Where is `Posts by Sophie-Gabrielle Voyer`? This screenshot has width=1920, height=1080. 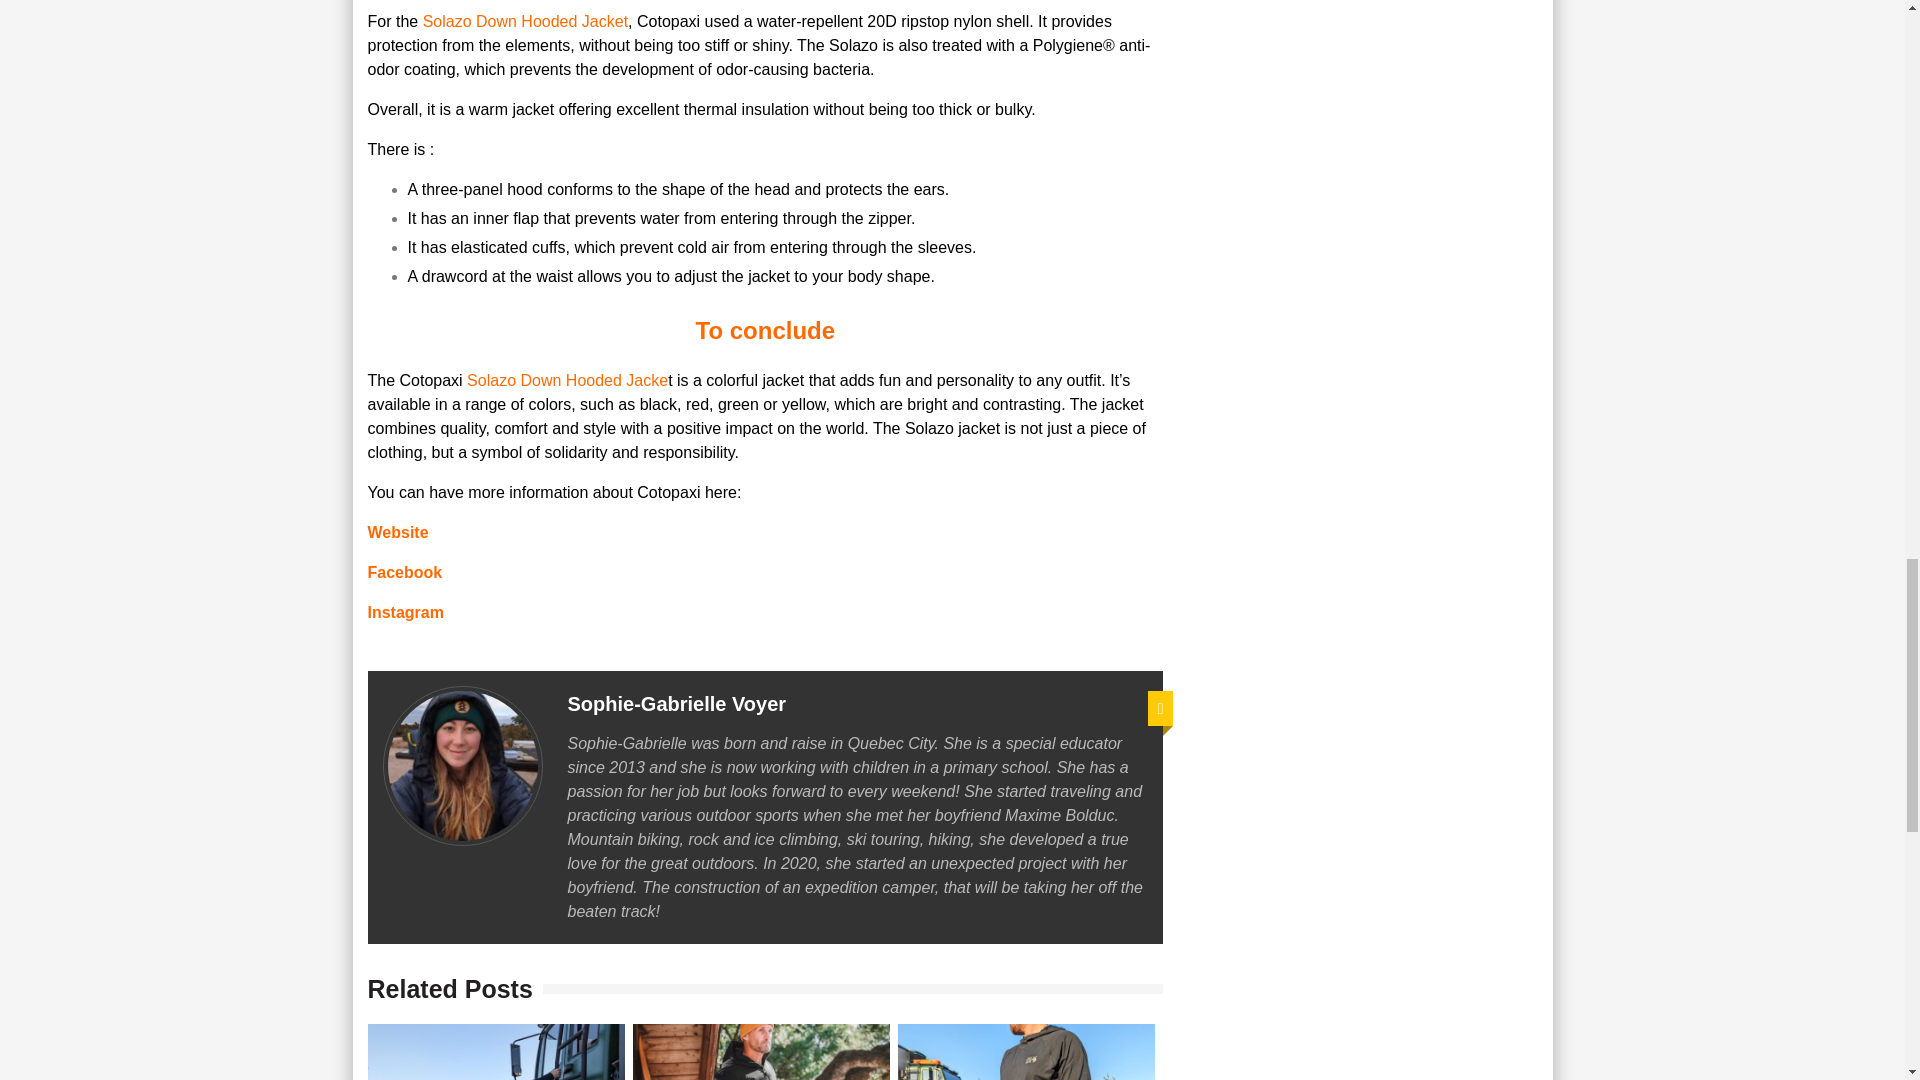
Posts by Sophie-Gabrielle Voyer is located at coordinates (678, 704).